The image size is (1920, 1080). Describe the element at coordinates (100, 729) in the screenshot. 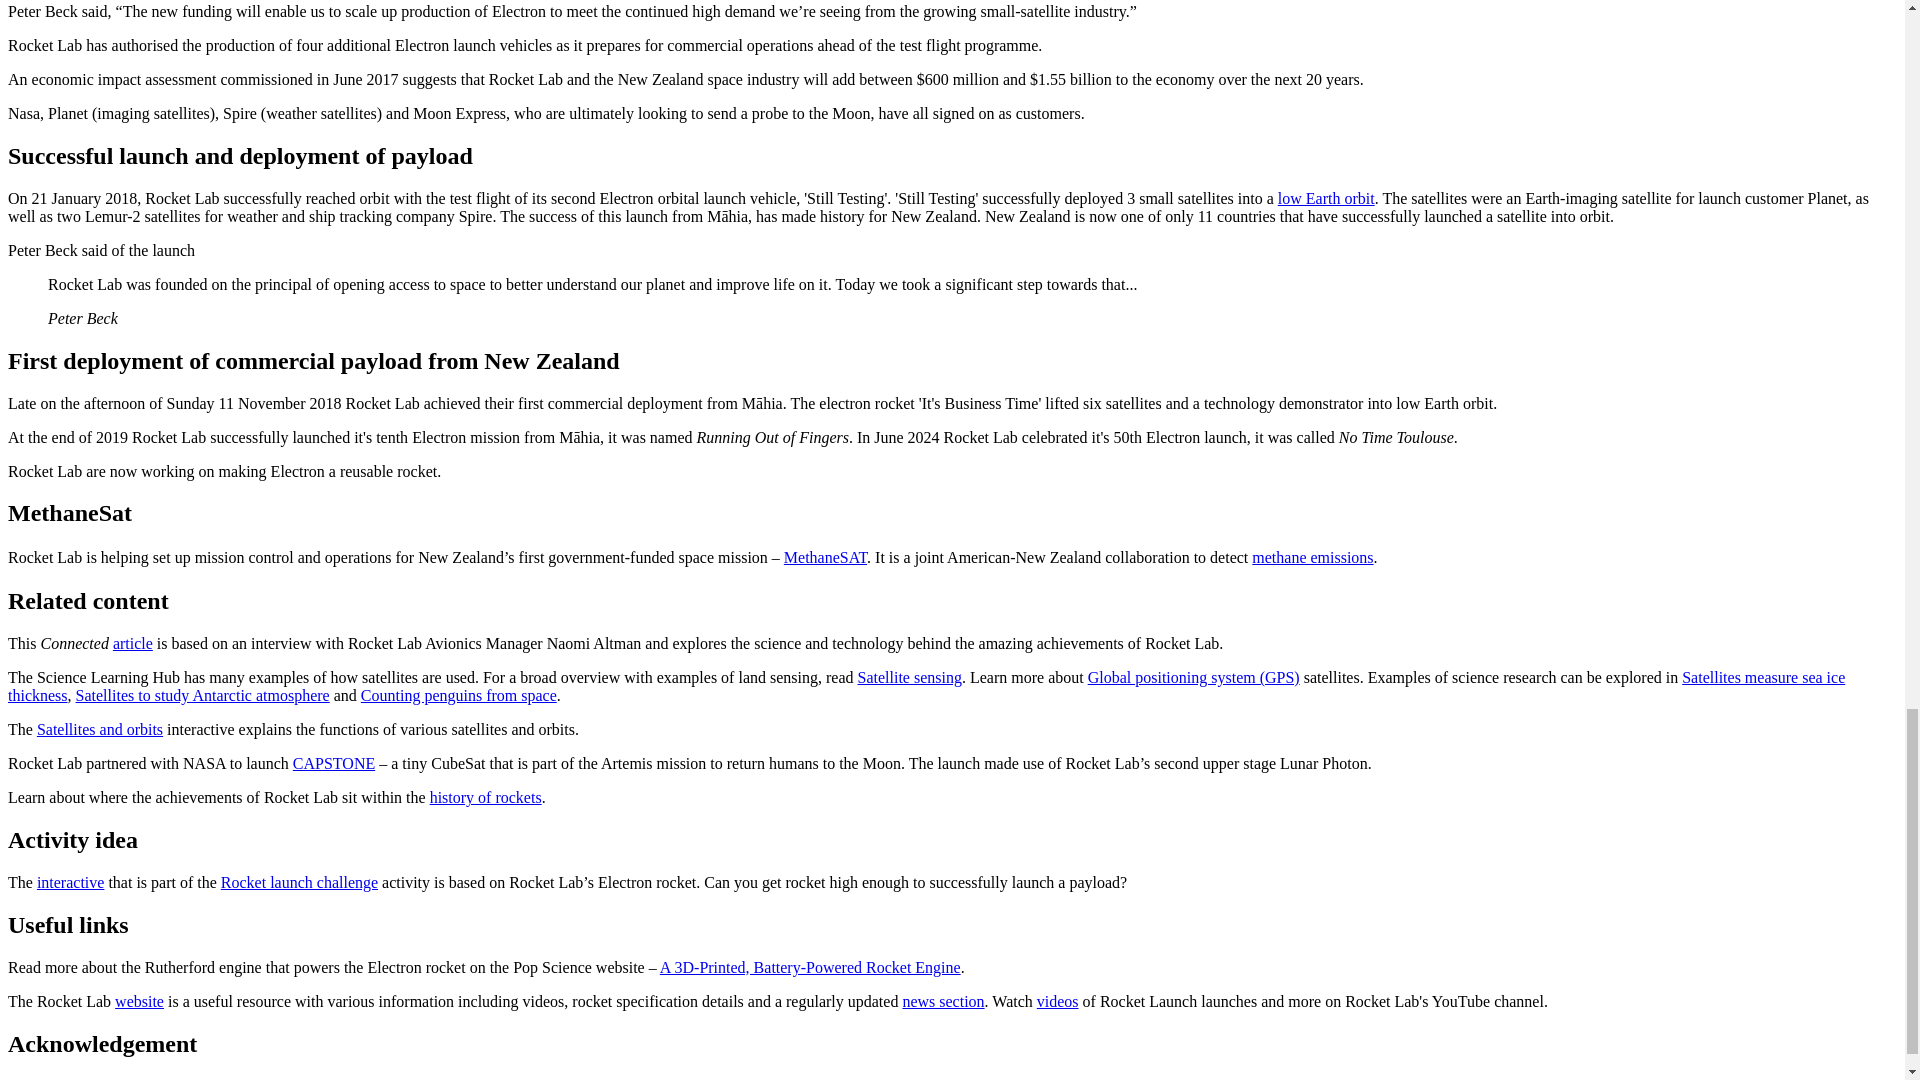

I see `Satellites and orbits` at that location.